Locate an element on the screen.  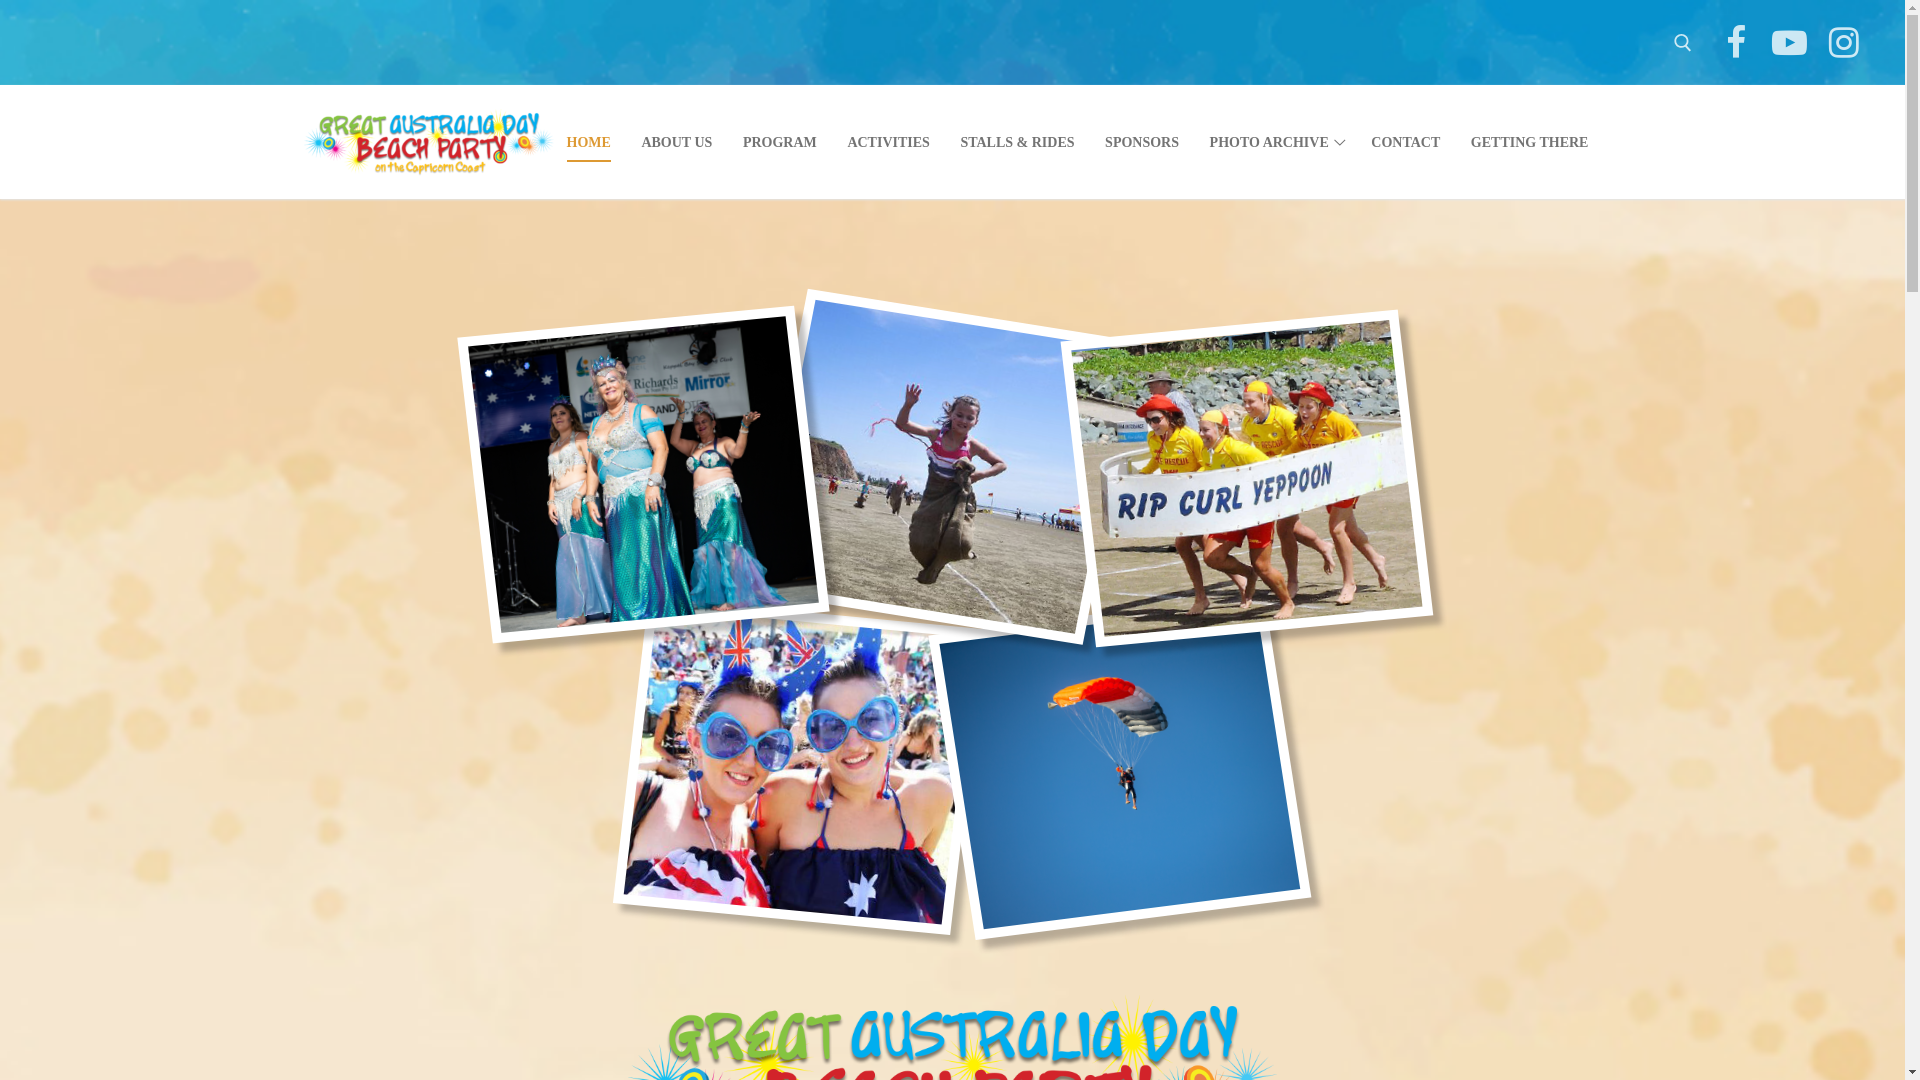
SPONSORS is located at coordinates (1142, 142).